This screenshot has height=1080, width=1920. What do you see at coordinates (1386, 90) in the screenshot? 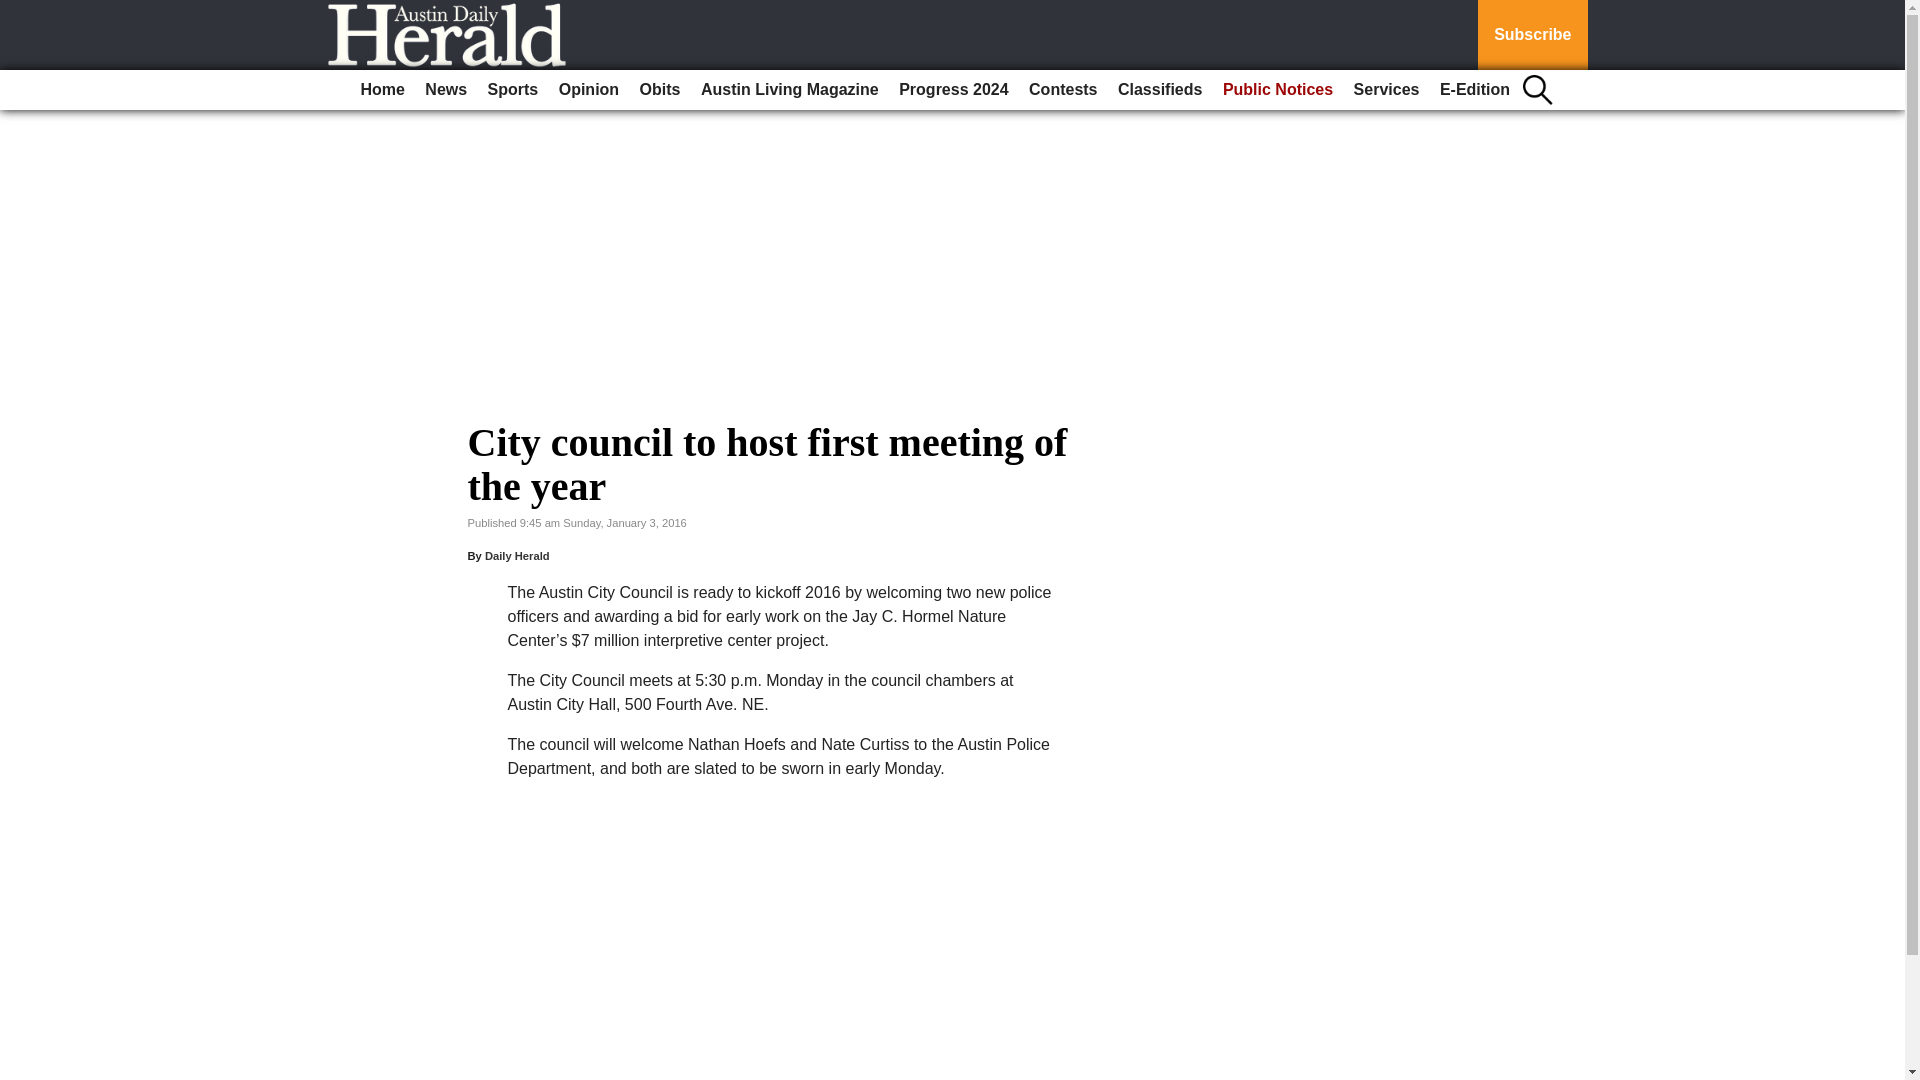
I see `Services` at bounding box center [1386, 90].